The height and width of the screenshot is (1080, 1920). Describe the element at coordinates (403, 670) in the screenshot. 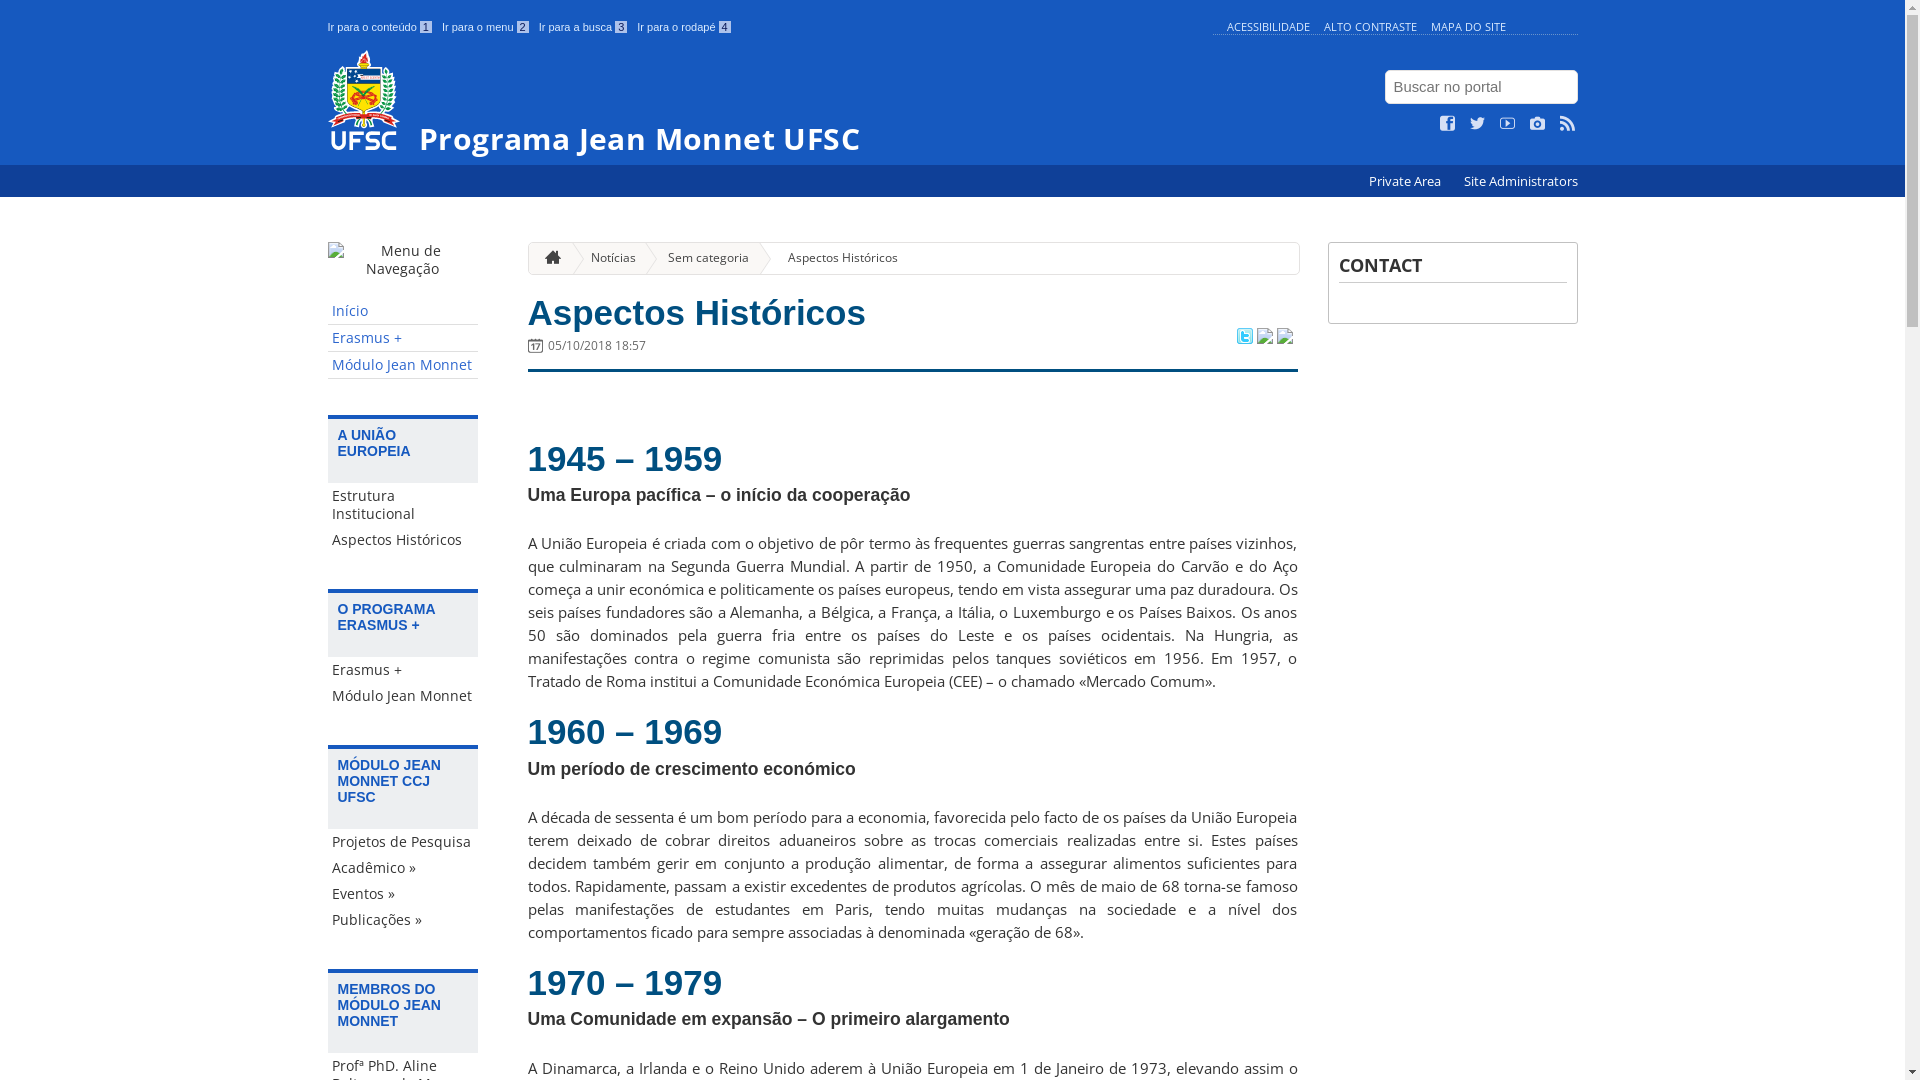

I see `Erasmus +` at that location.